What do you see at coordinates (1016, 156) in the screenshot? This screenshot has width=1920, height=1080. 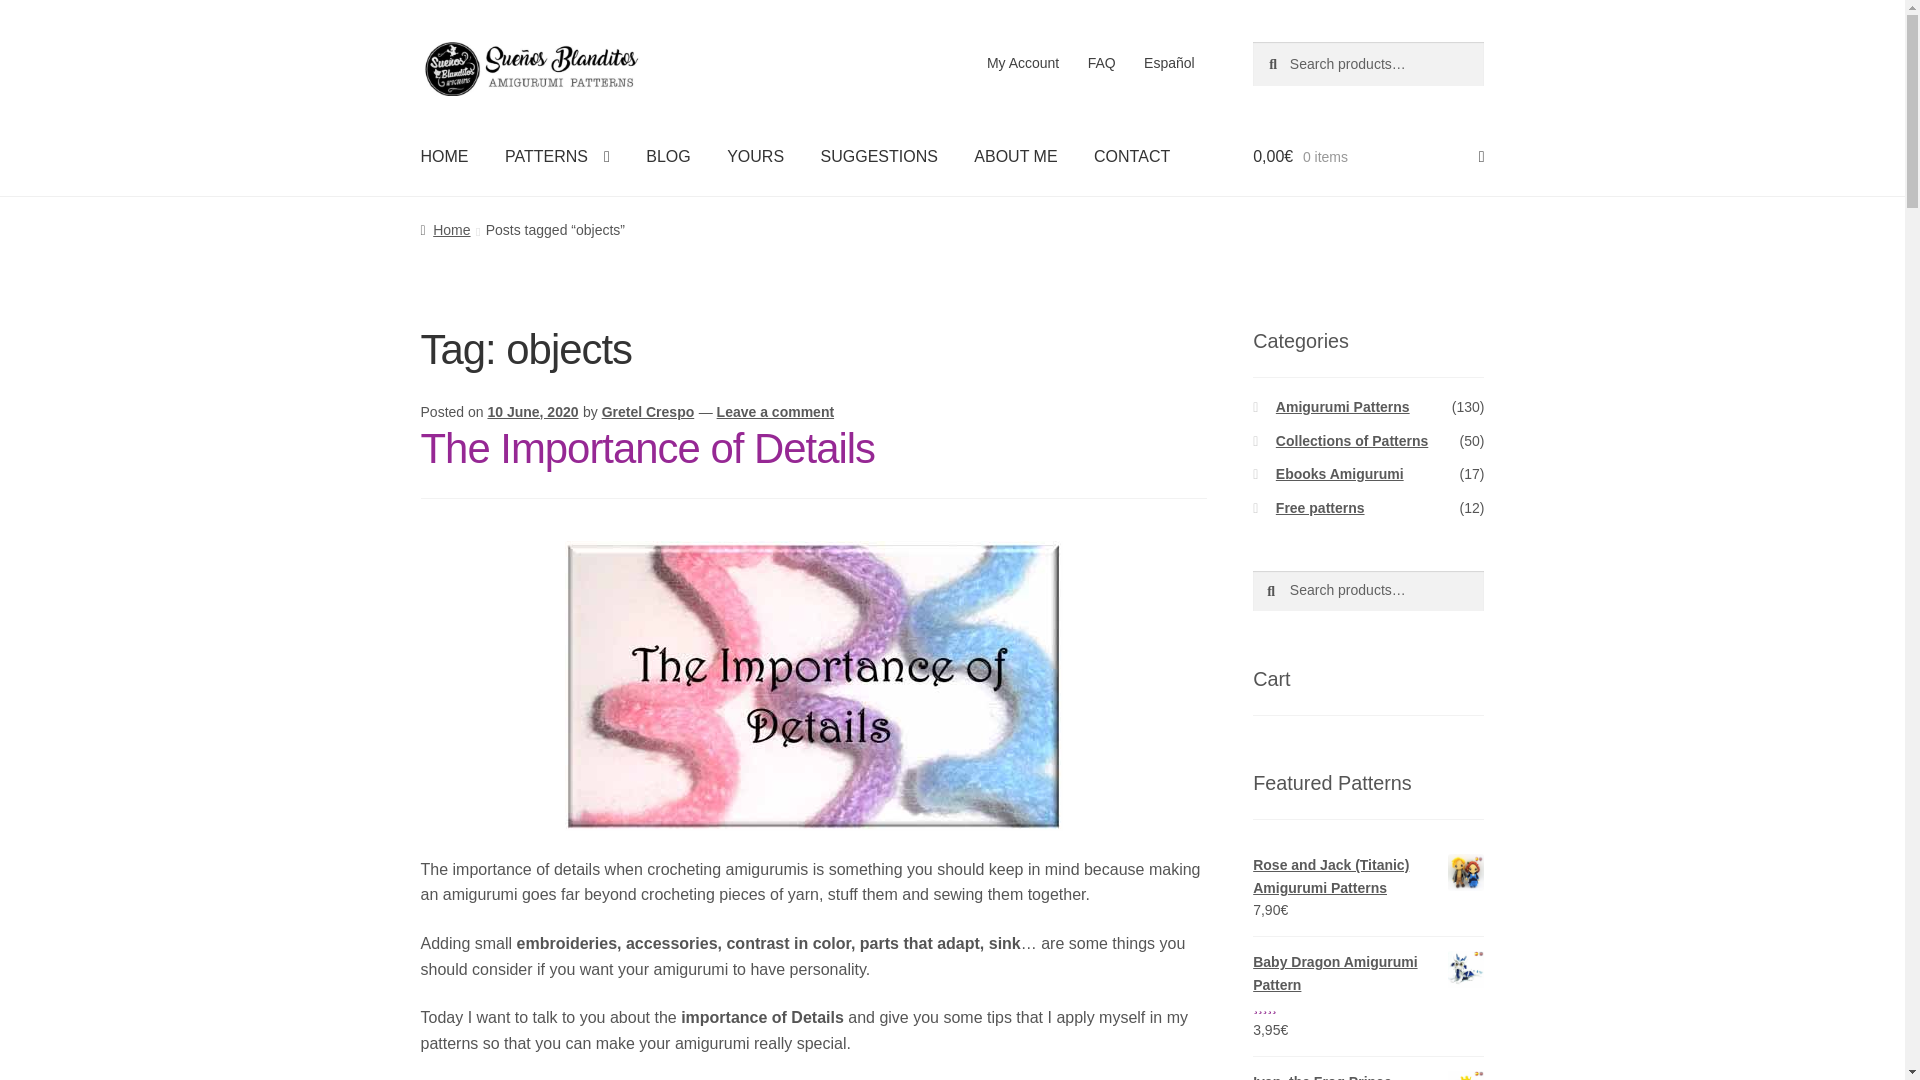 I see `ABOUT ME` at bounding box center [1016, 156].